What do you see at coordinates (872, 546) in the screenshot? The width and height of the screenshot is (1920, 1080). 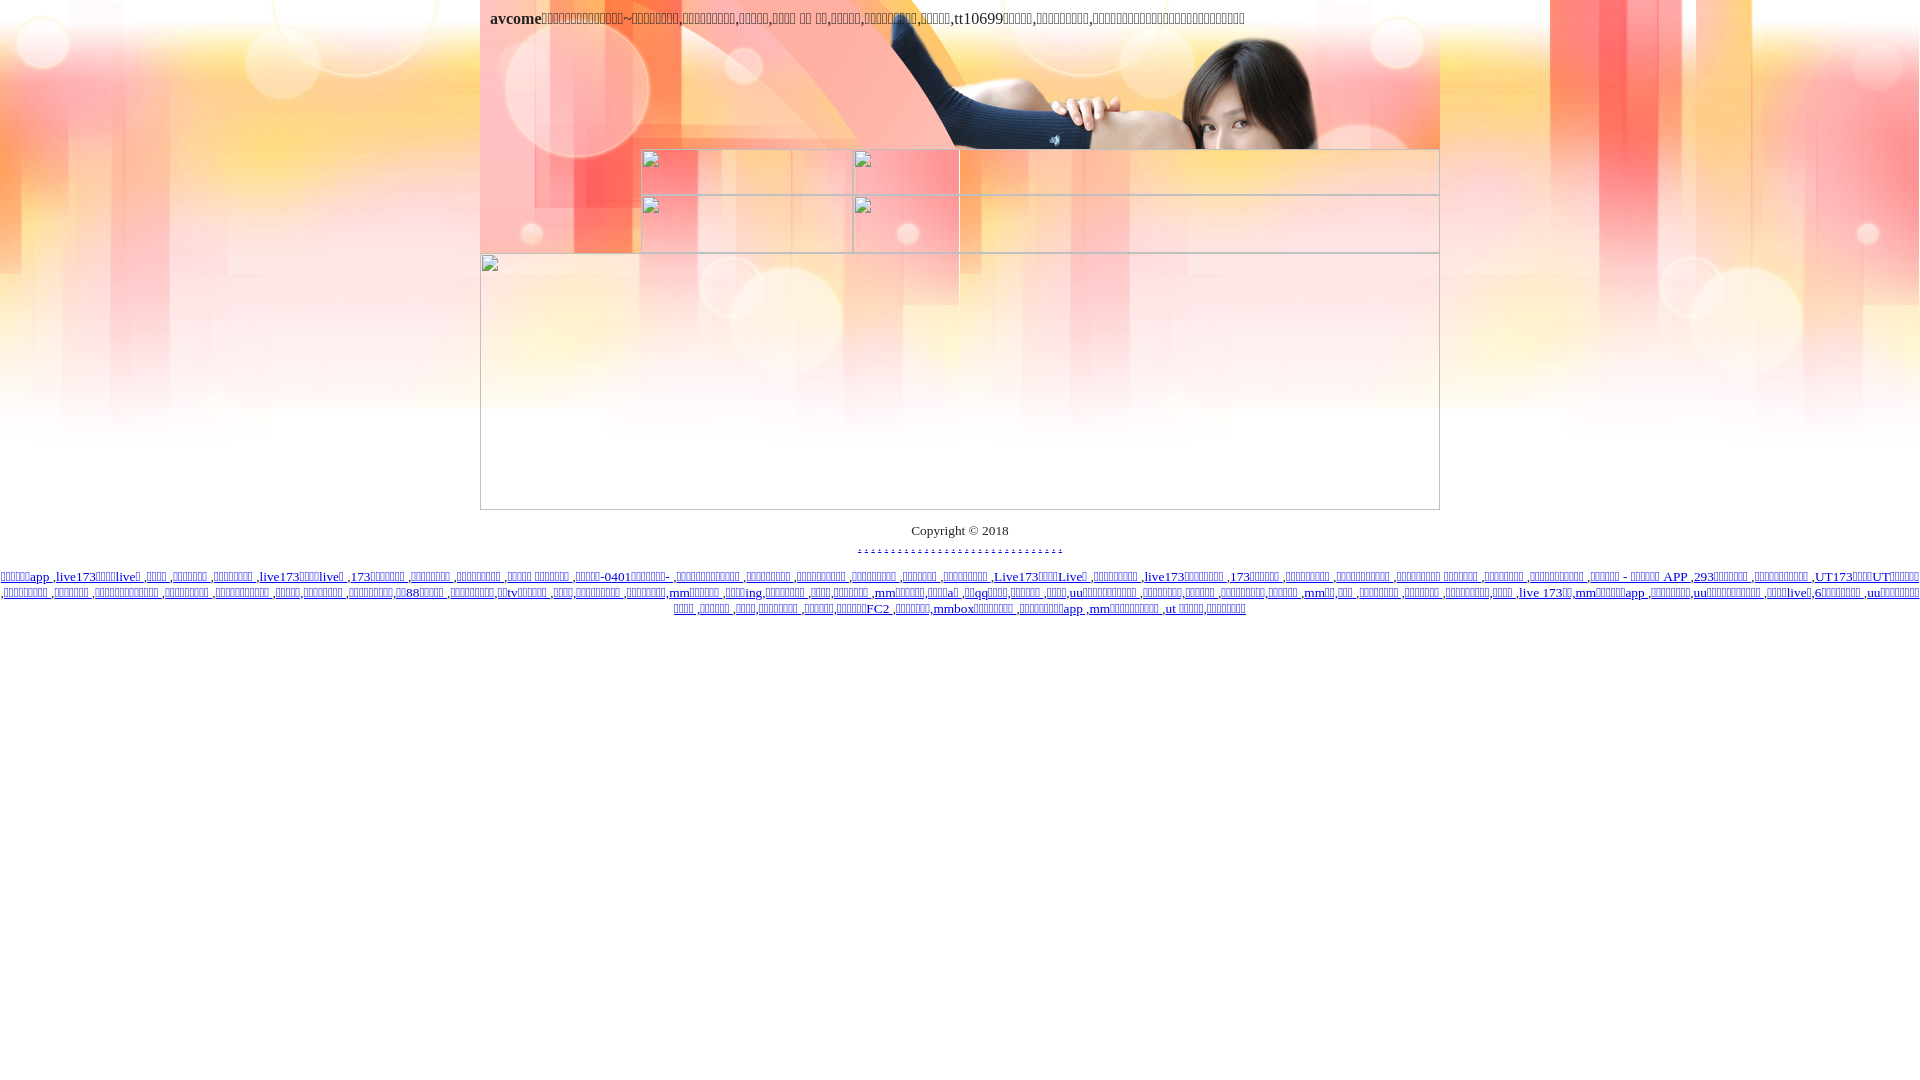 I see `.` at bounding box center [872, 546].